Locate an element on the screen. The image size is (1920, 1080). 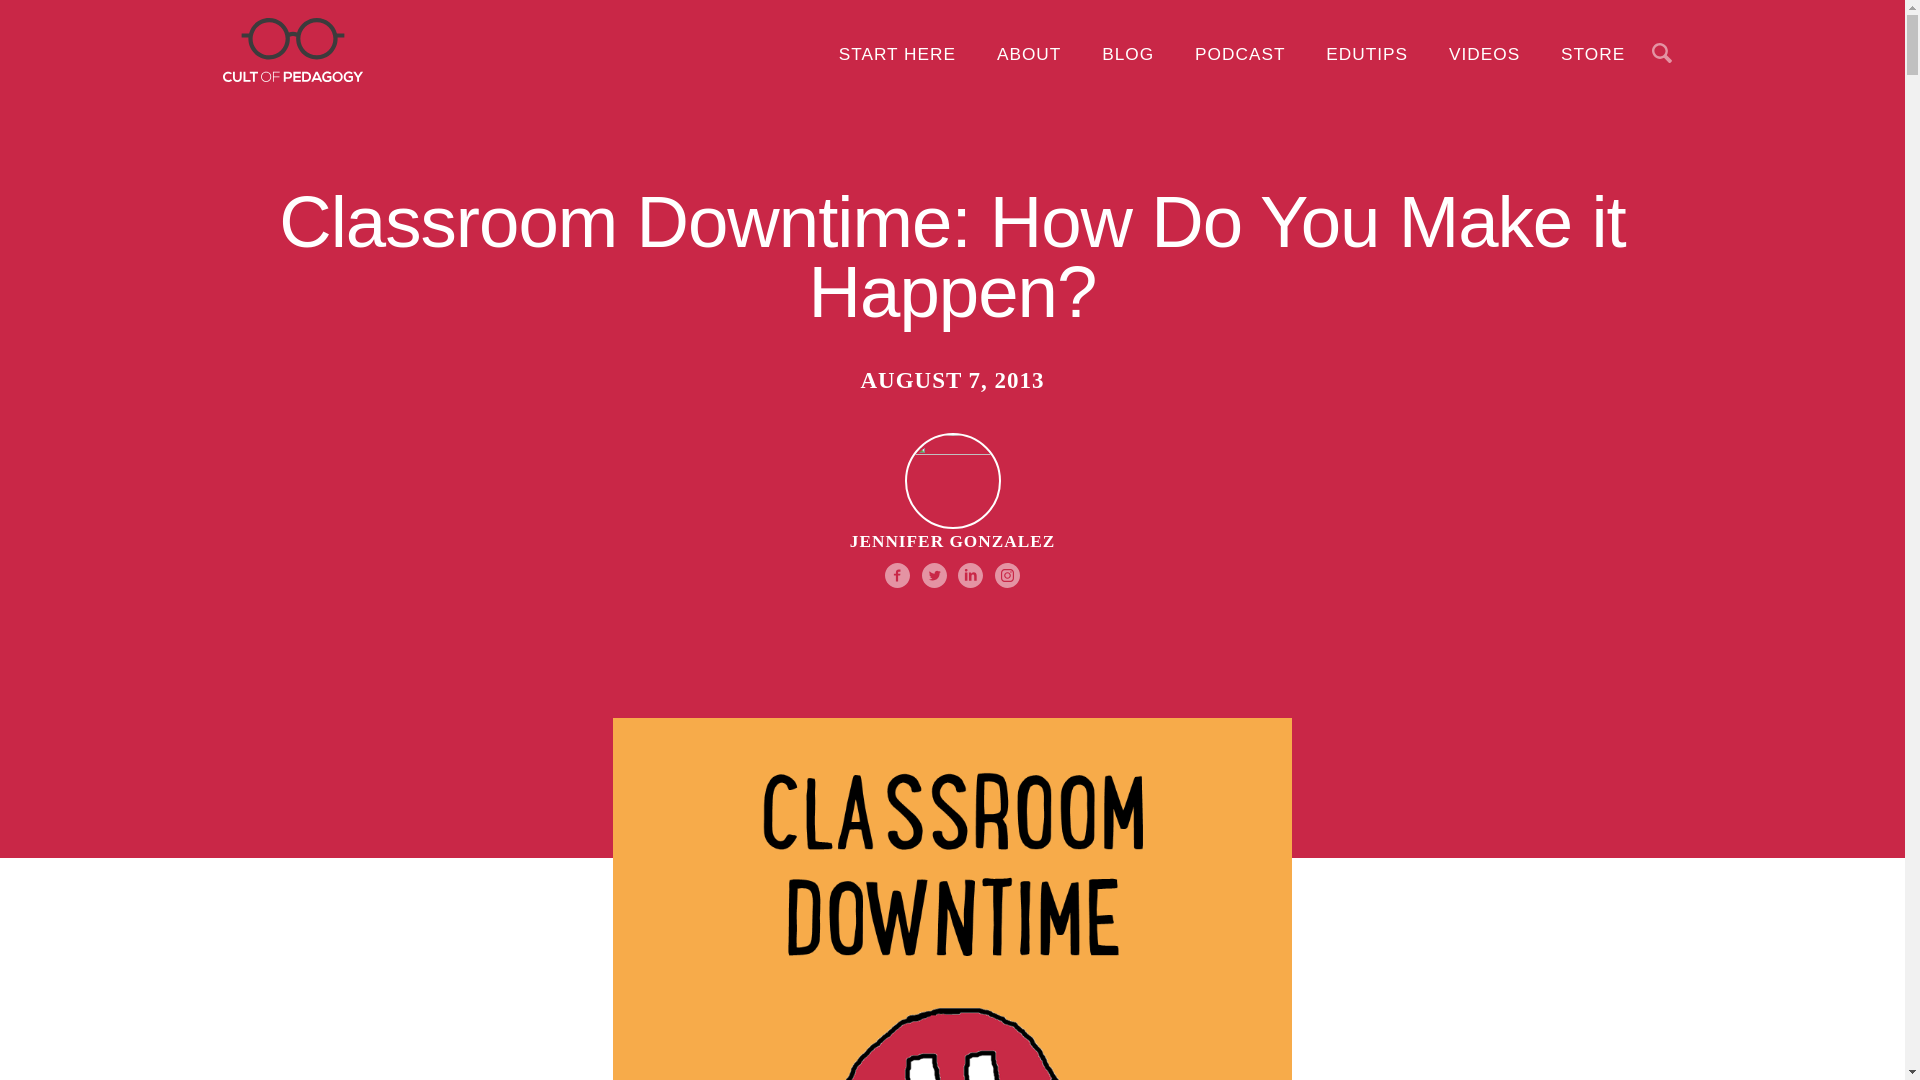
PODCAST is located at coordinates (1240, 54).